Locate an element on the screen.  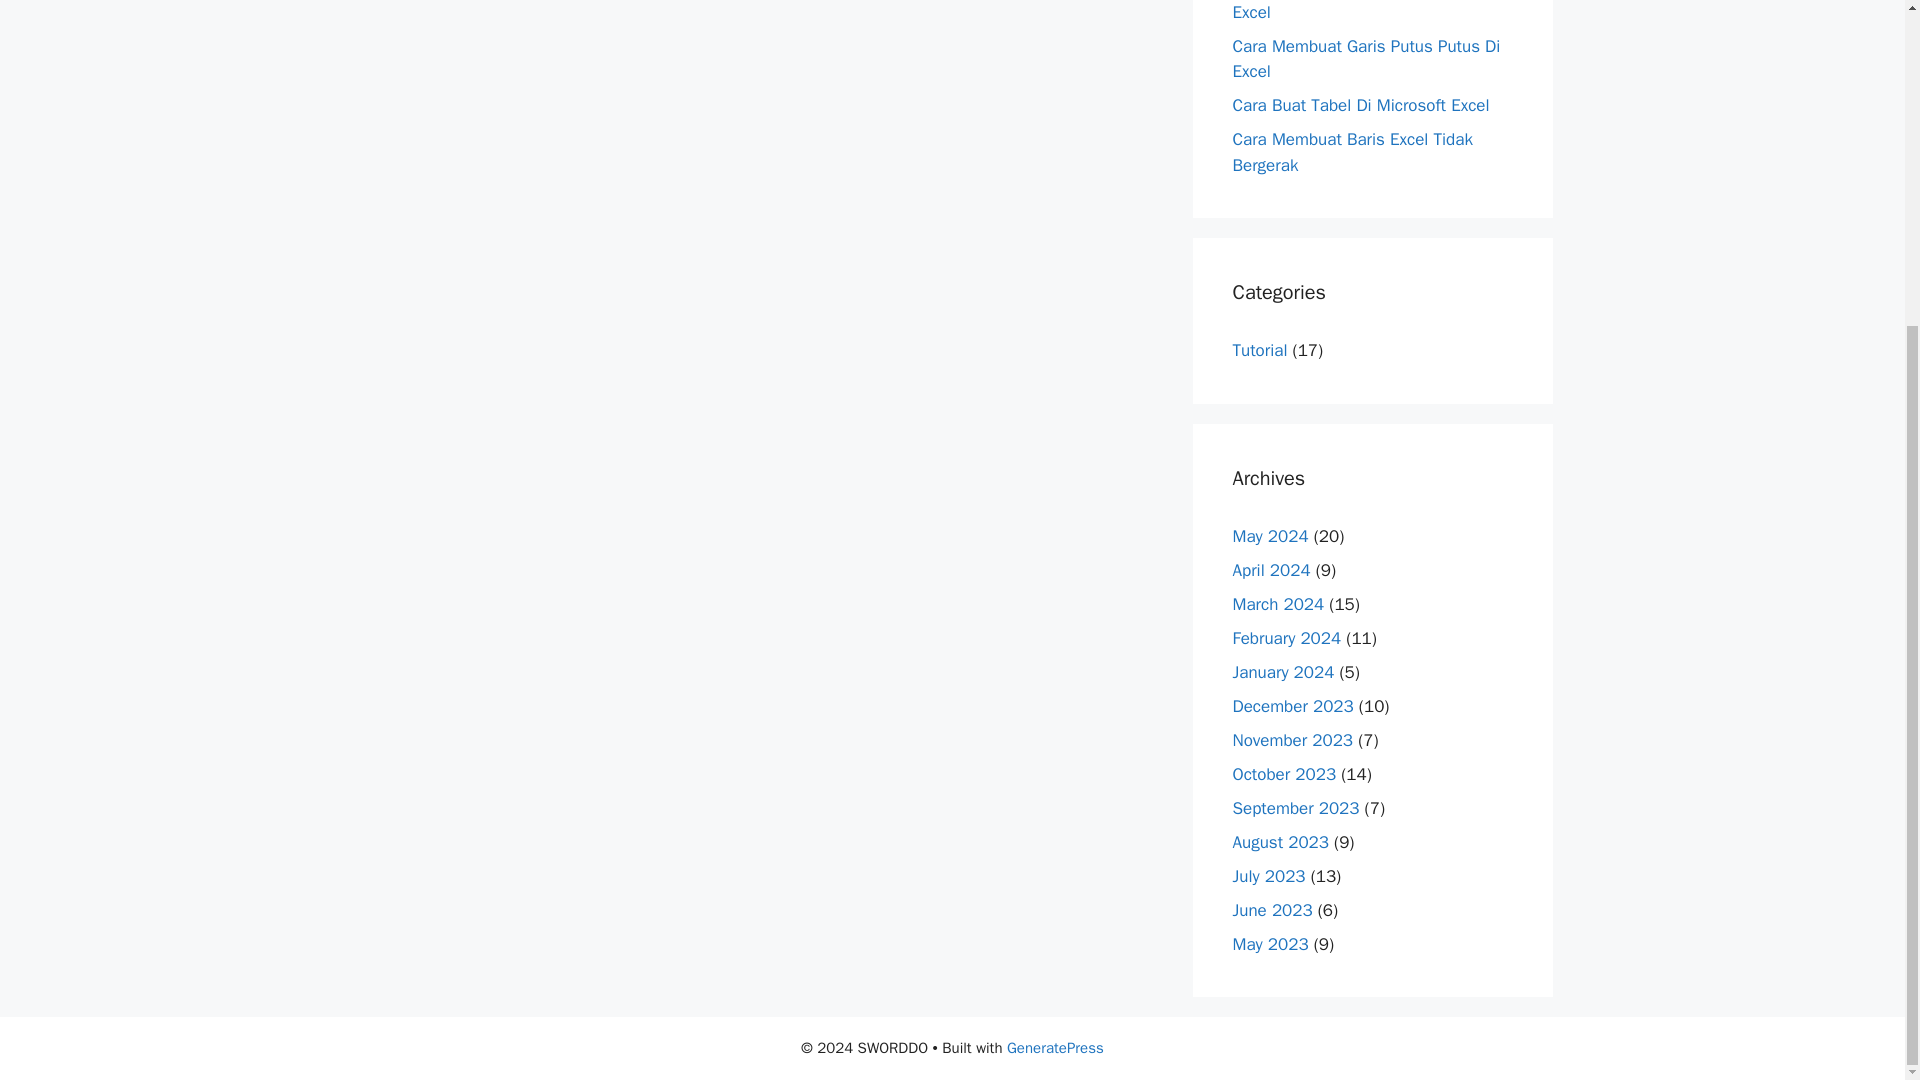
December 2023 is located at coordinates (1292, 706).